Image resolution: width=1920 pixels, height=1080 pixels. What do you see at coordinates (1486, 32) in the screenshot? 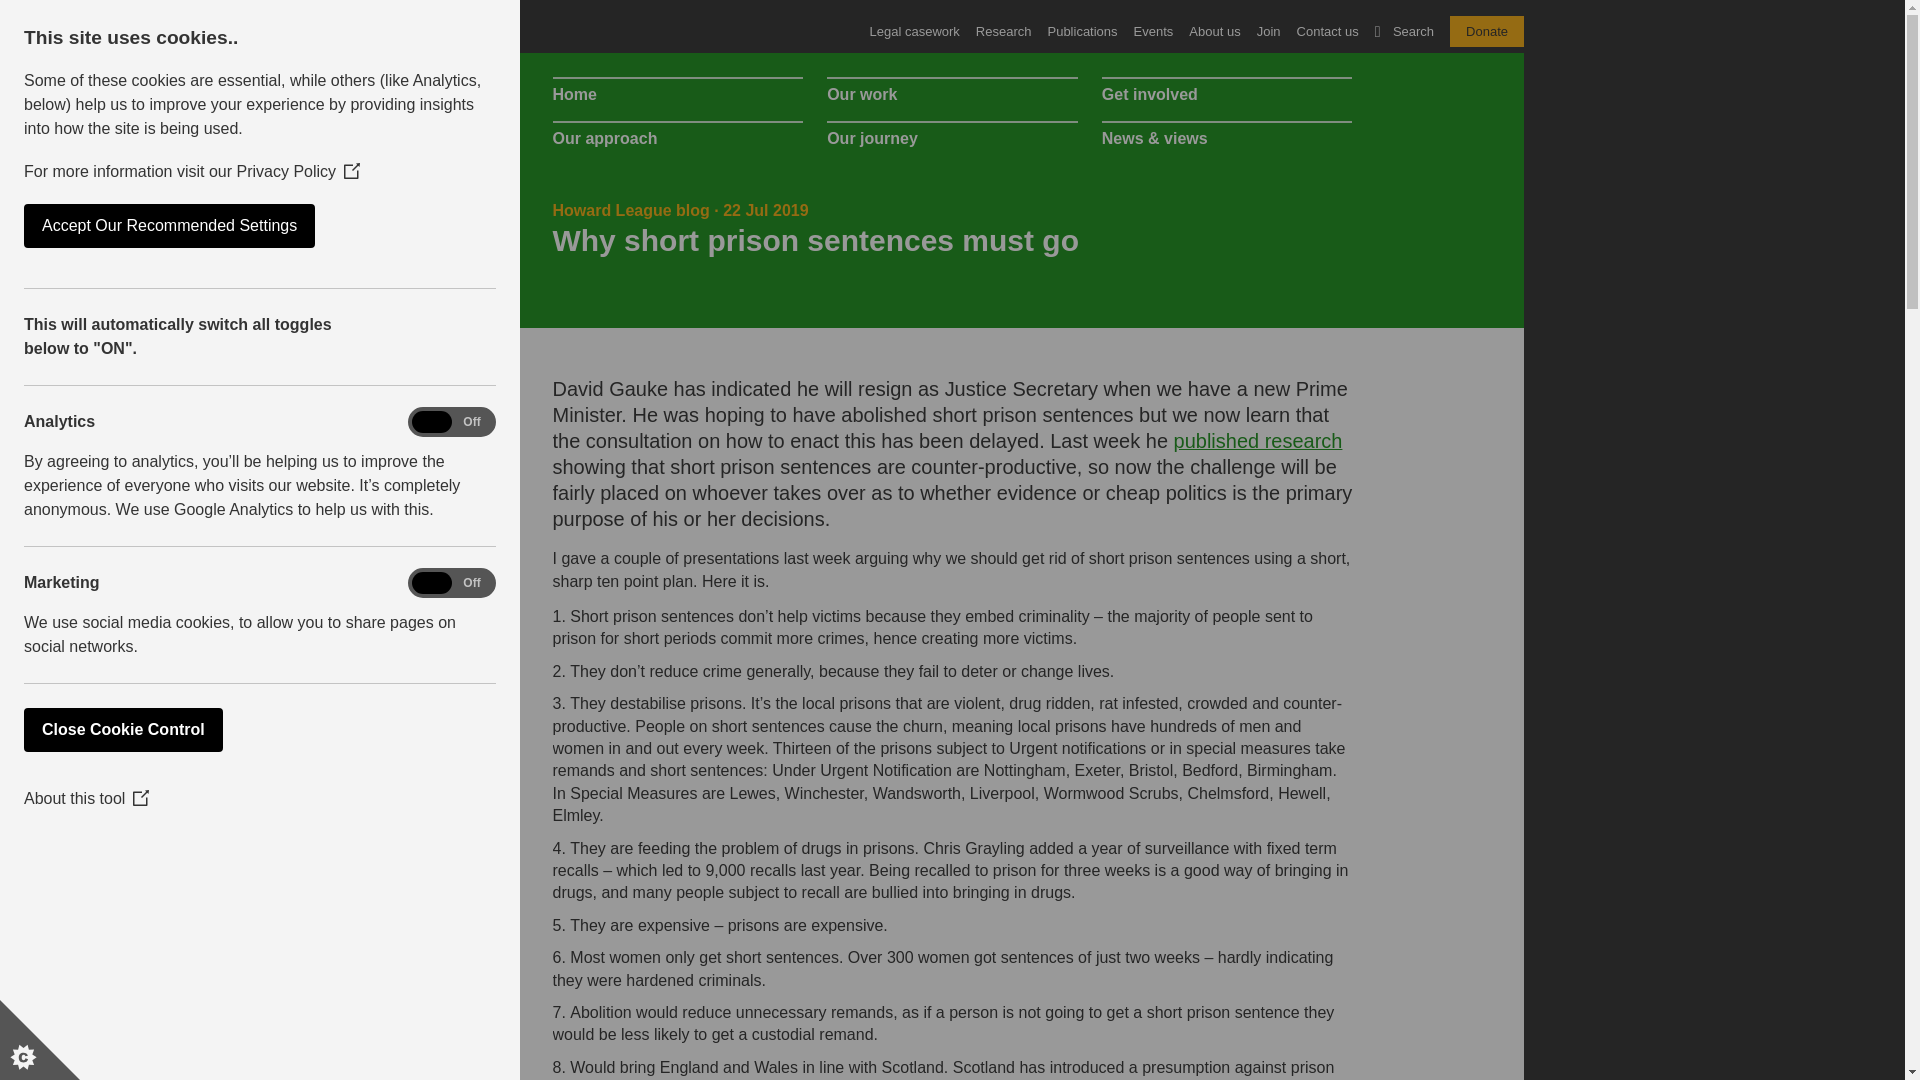
I see `Donate` at bounding box center [1486, 32].